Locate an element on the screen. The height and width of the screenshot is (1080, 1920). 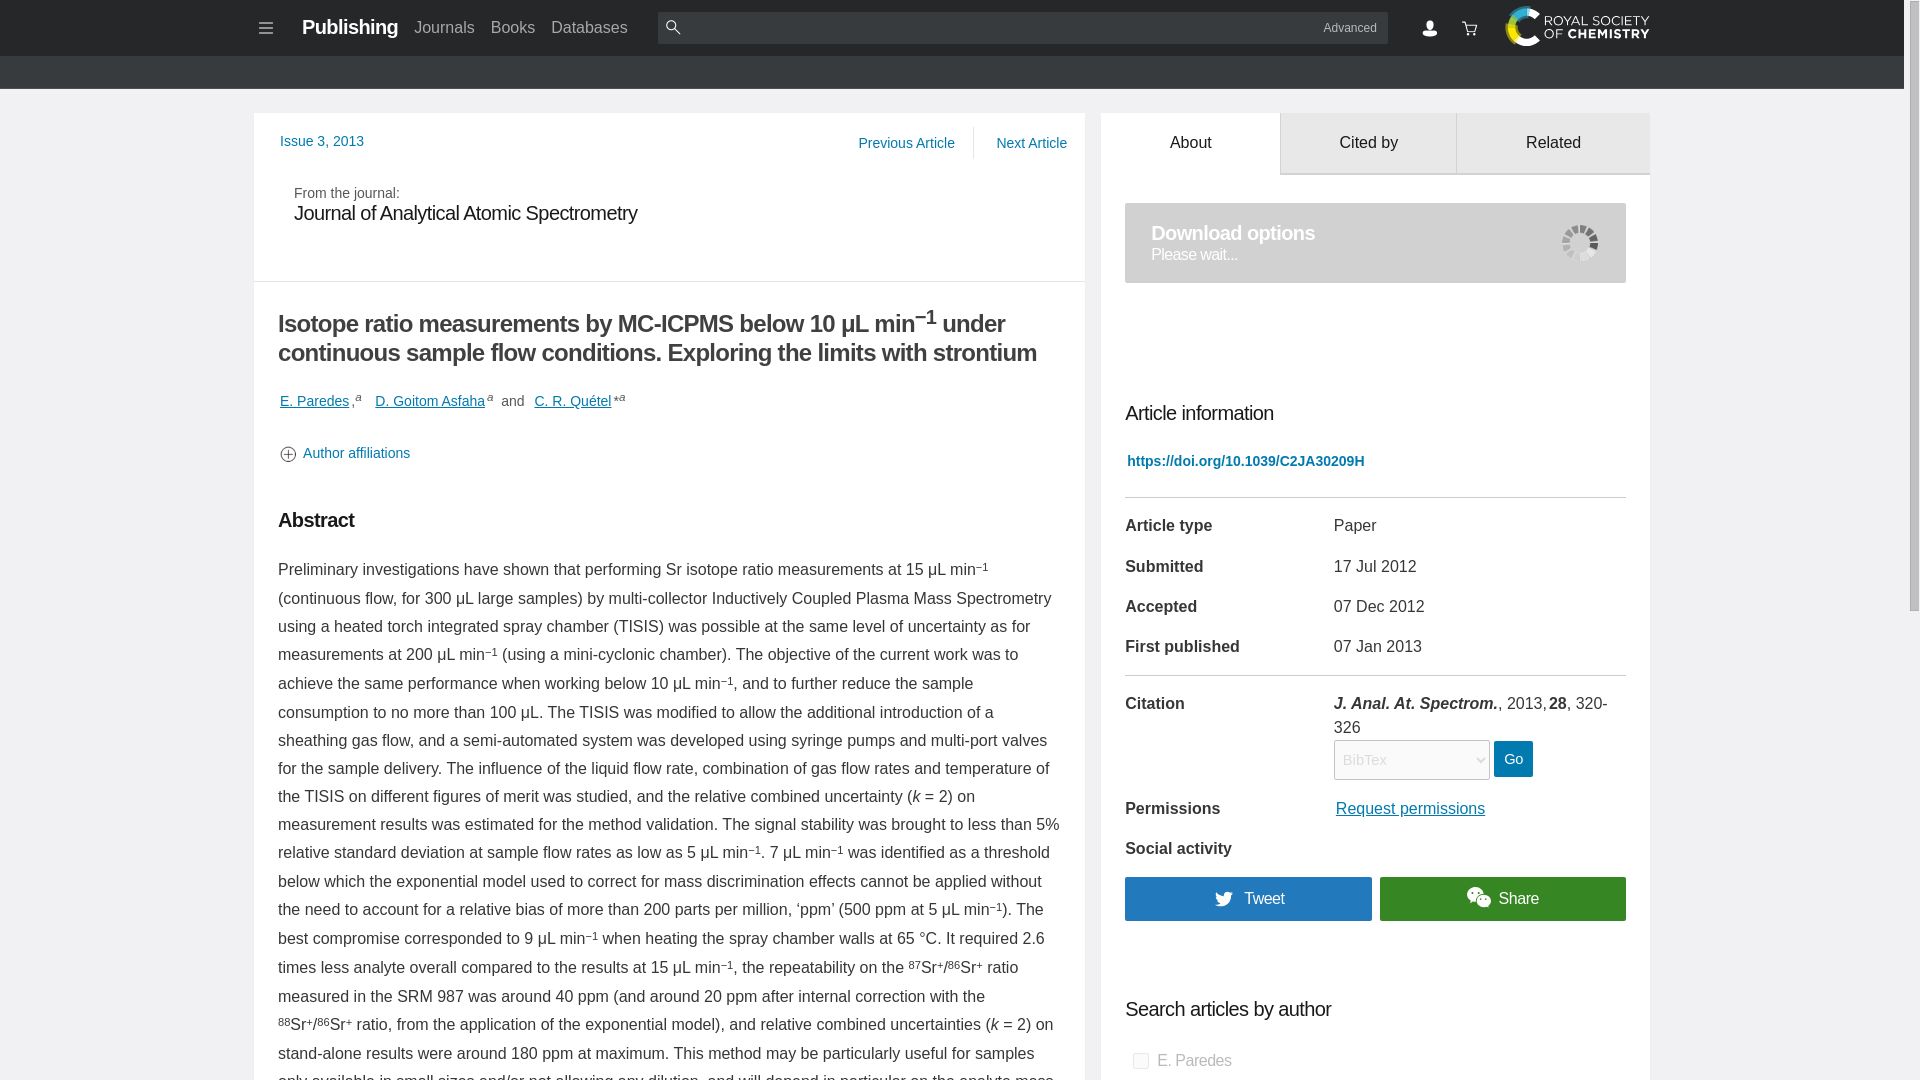
Publishing is located at coordinates (1376, 242).